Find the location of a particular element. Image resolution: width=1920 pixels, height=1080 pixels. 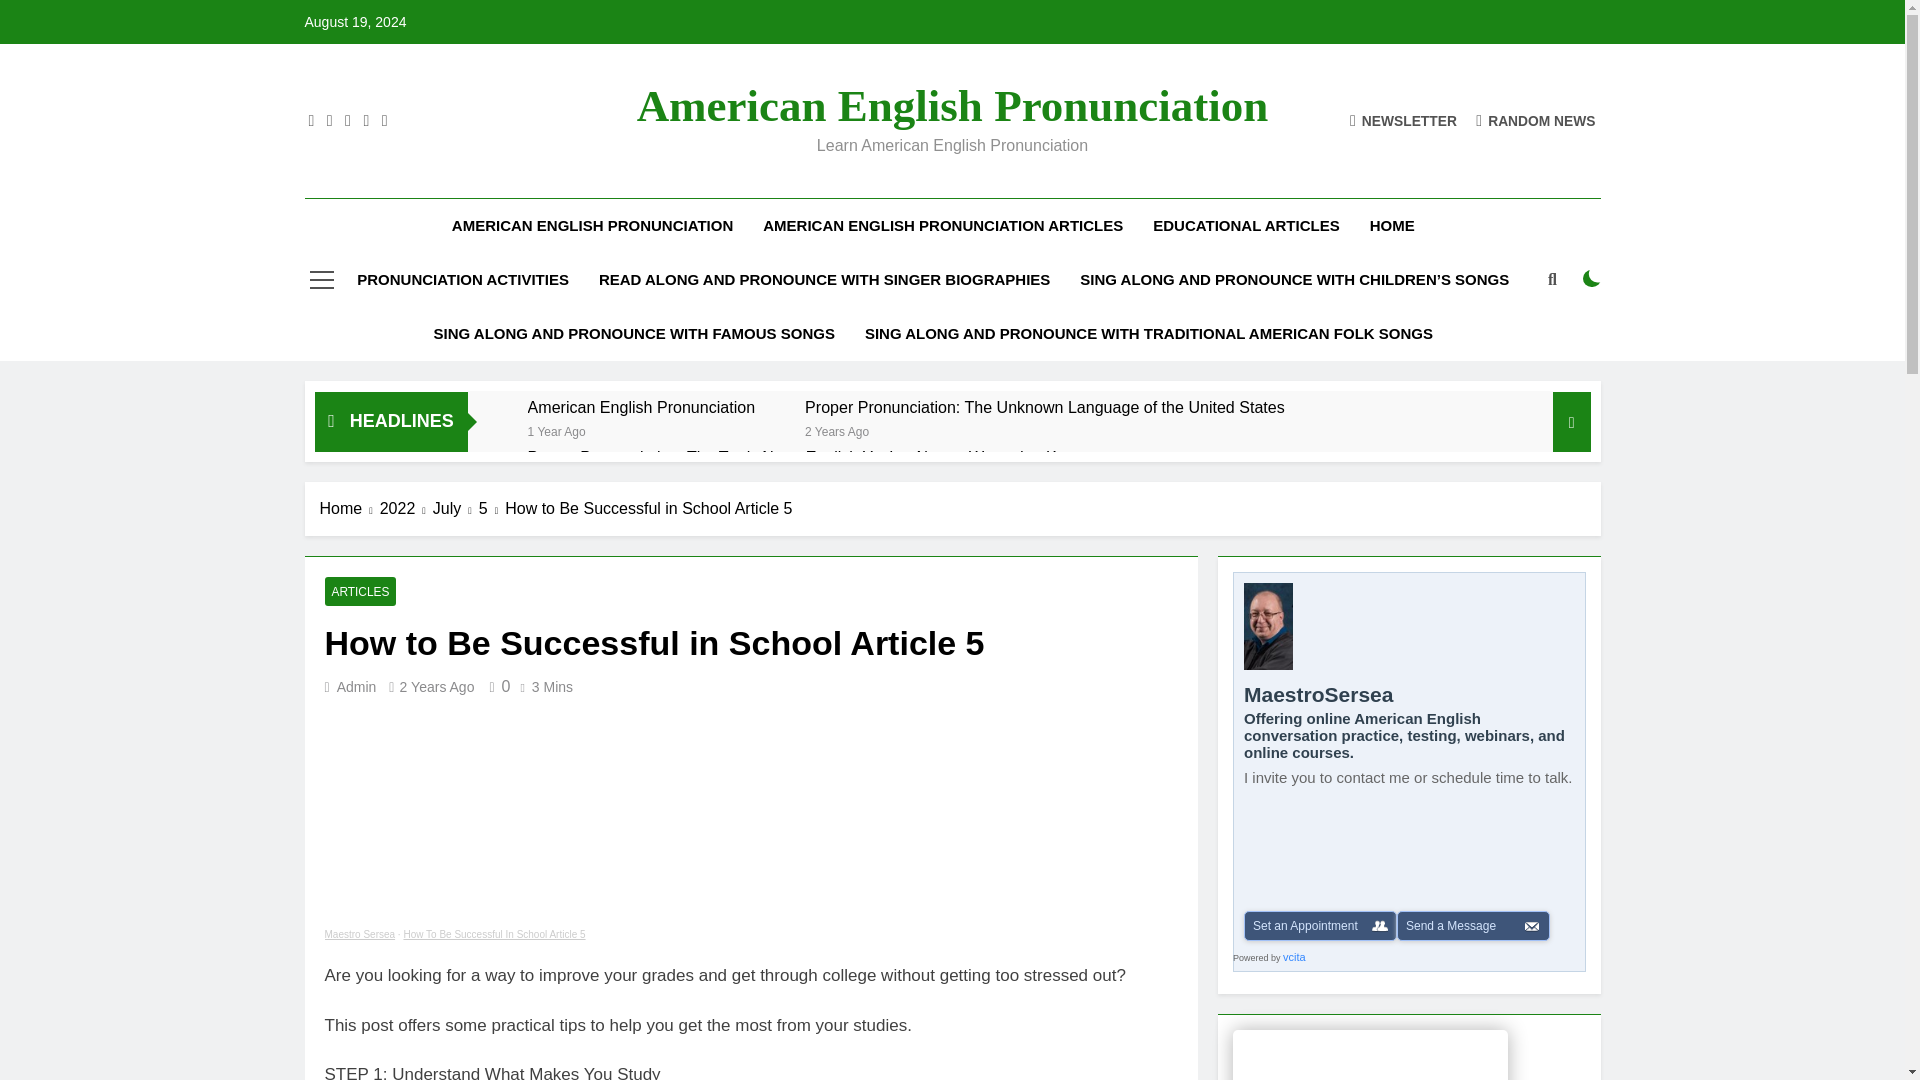

READ ALONG AND PRONOUNCE WITH SINGER BIOGRAPHIES is located at coordinates (824, 279).